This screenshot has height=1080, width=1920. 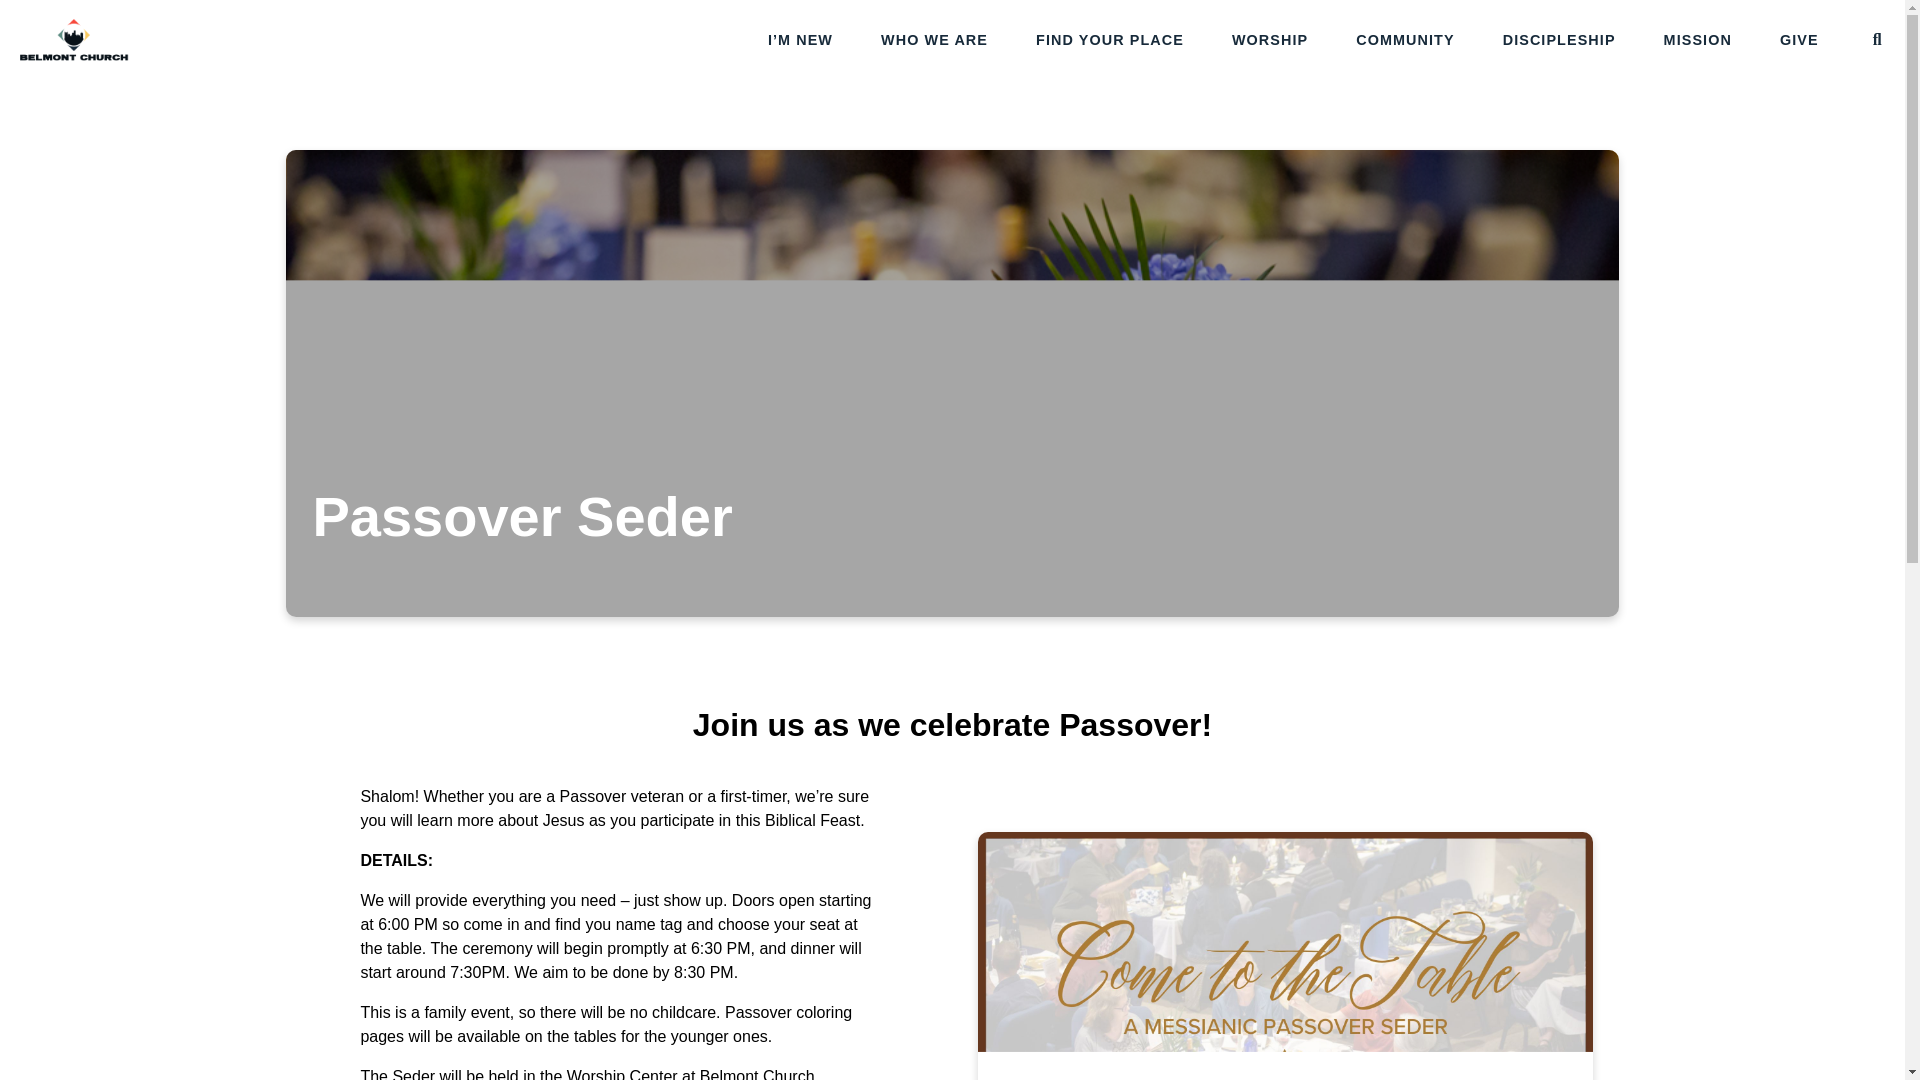 What do you see at coordinates (1798, 40) in the screenshot?
I see `GIVE` at bounding box center [1798, 40].